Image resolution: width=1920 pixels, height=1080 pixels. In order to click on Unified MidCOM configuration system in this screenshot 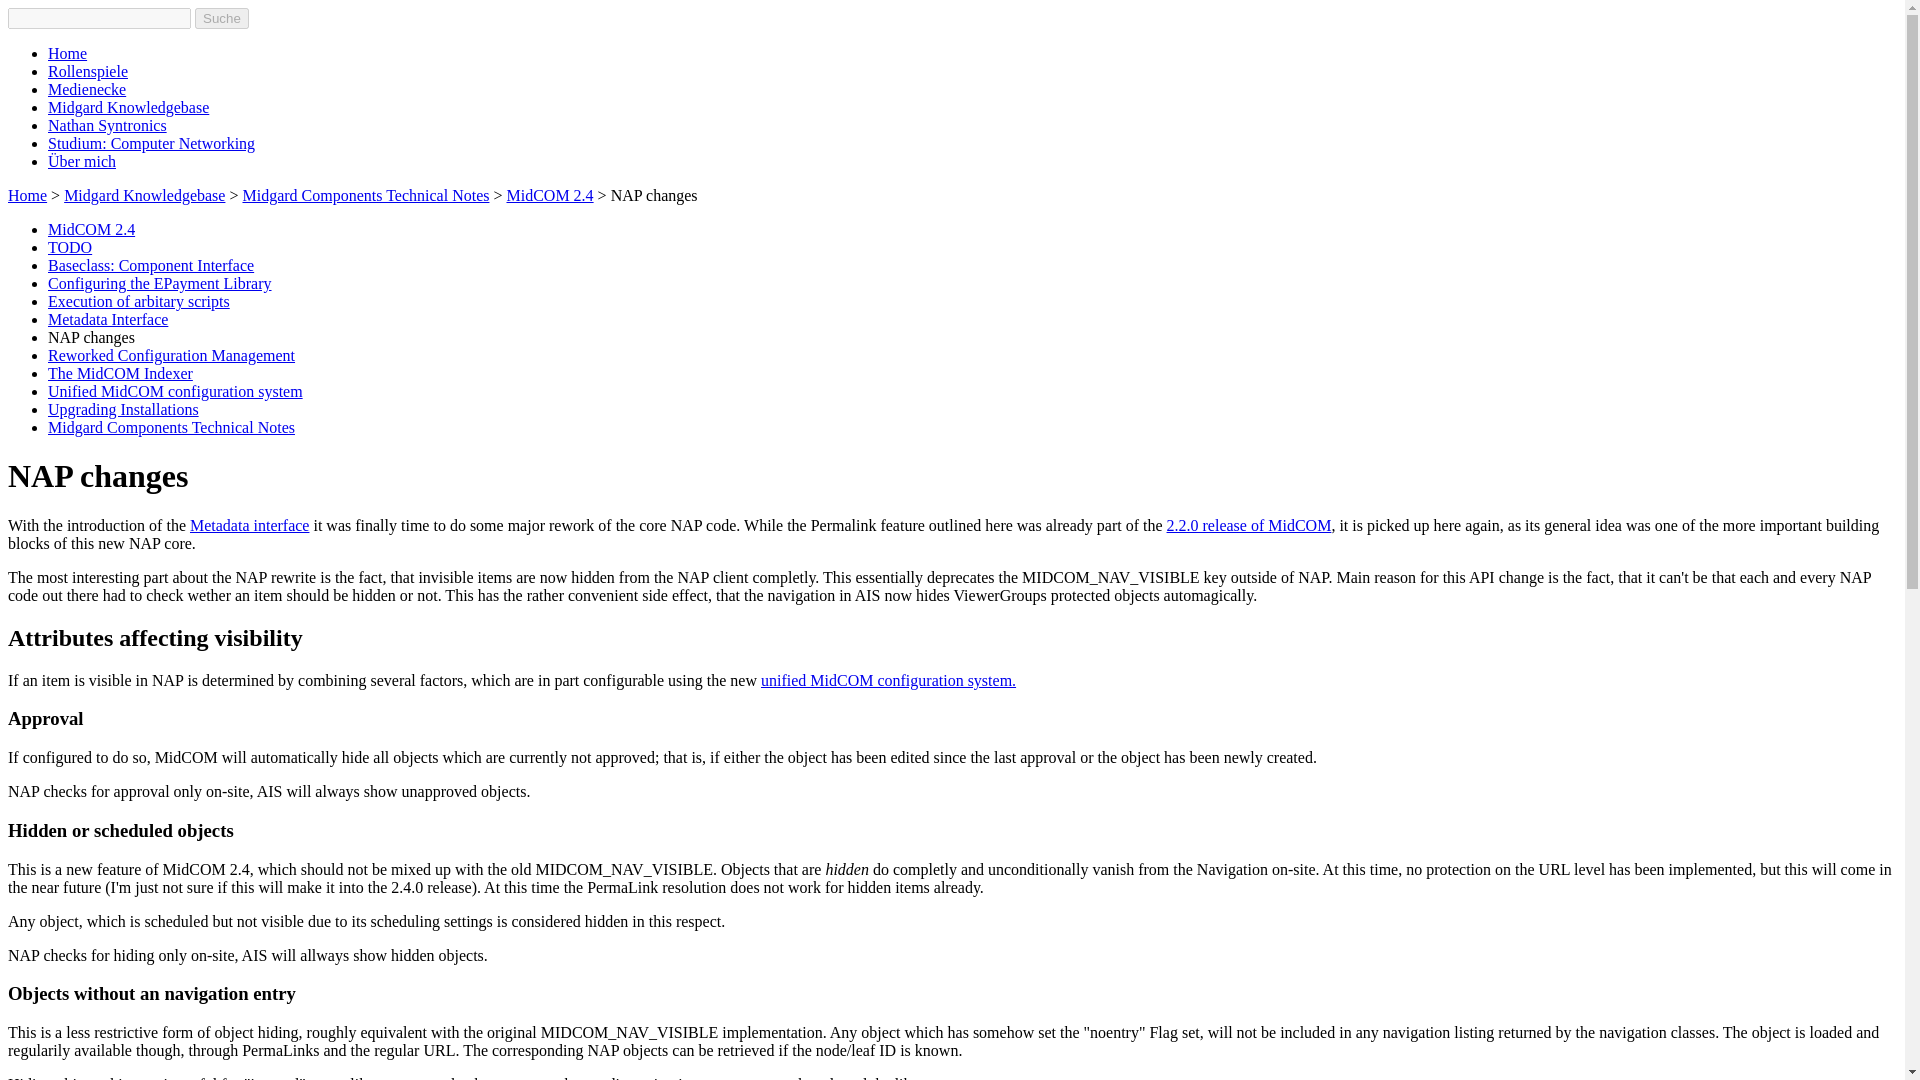, I will do `click(176, 391)`.